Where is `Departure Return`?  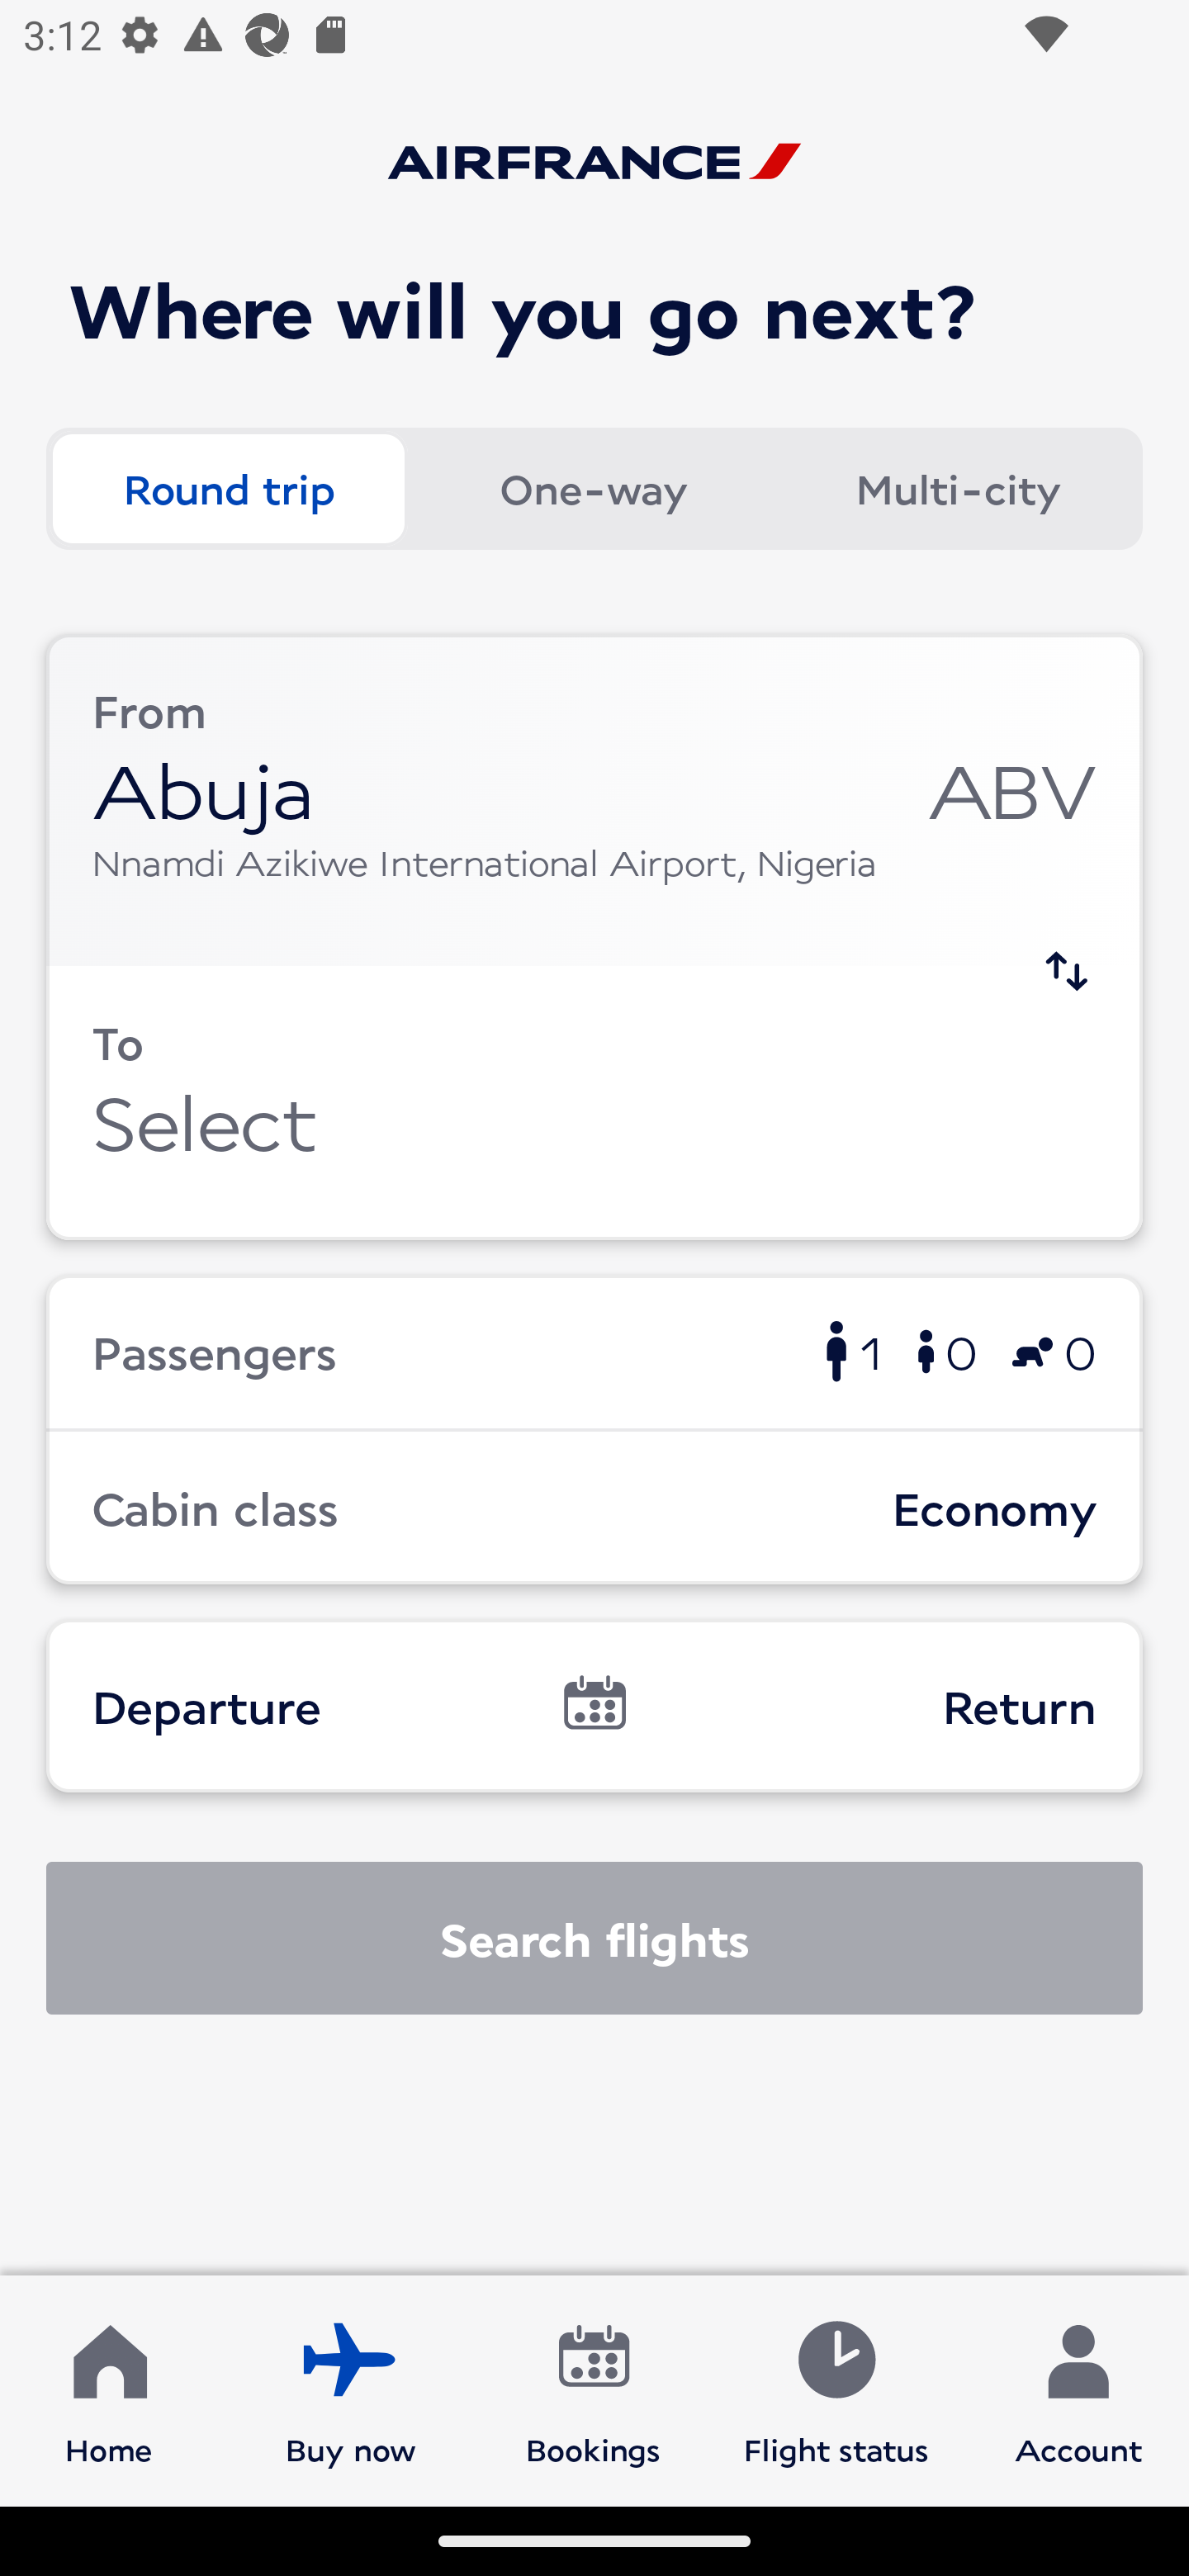 Departure Return is located at coordinates (594, 1706).